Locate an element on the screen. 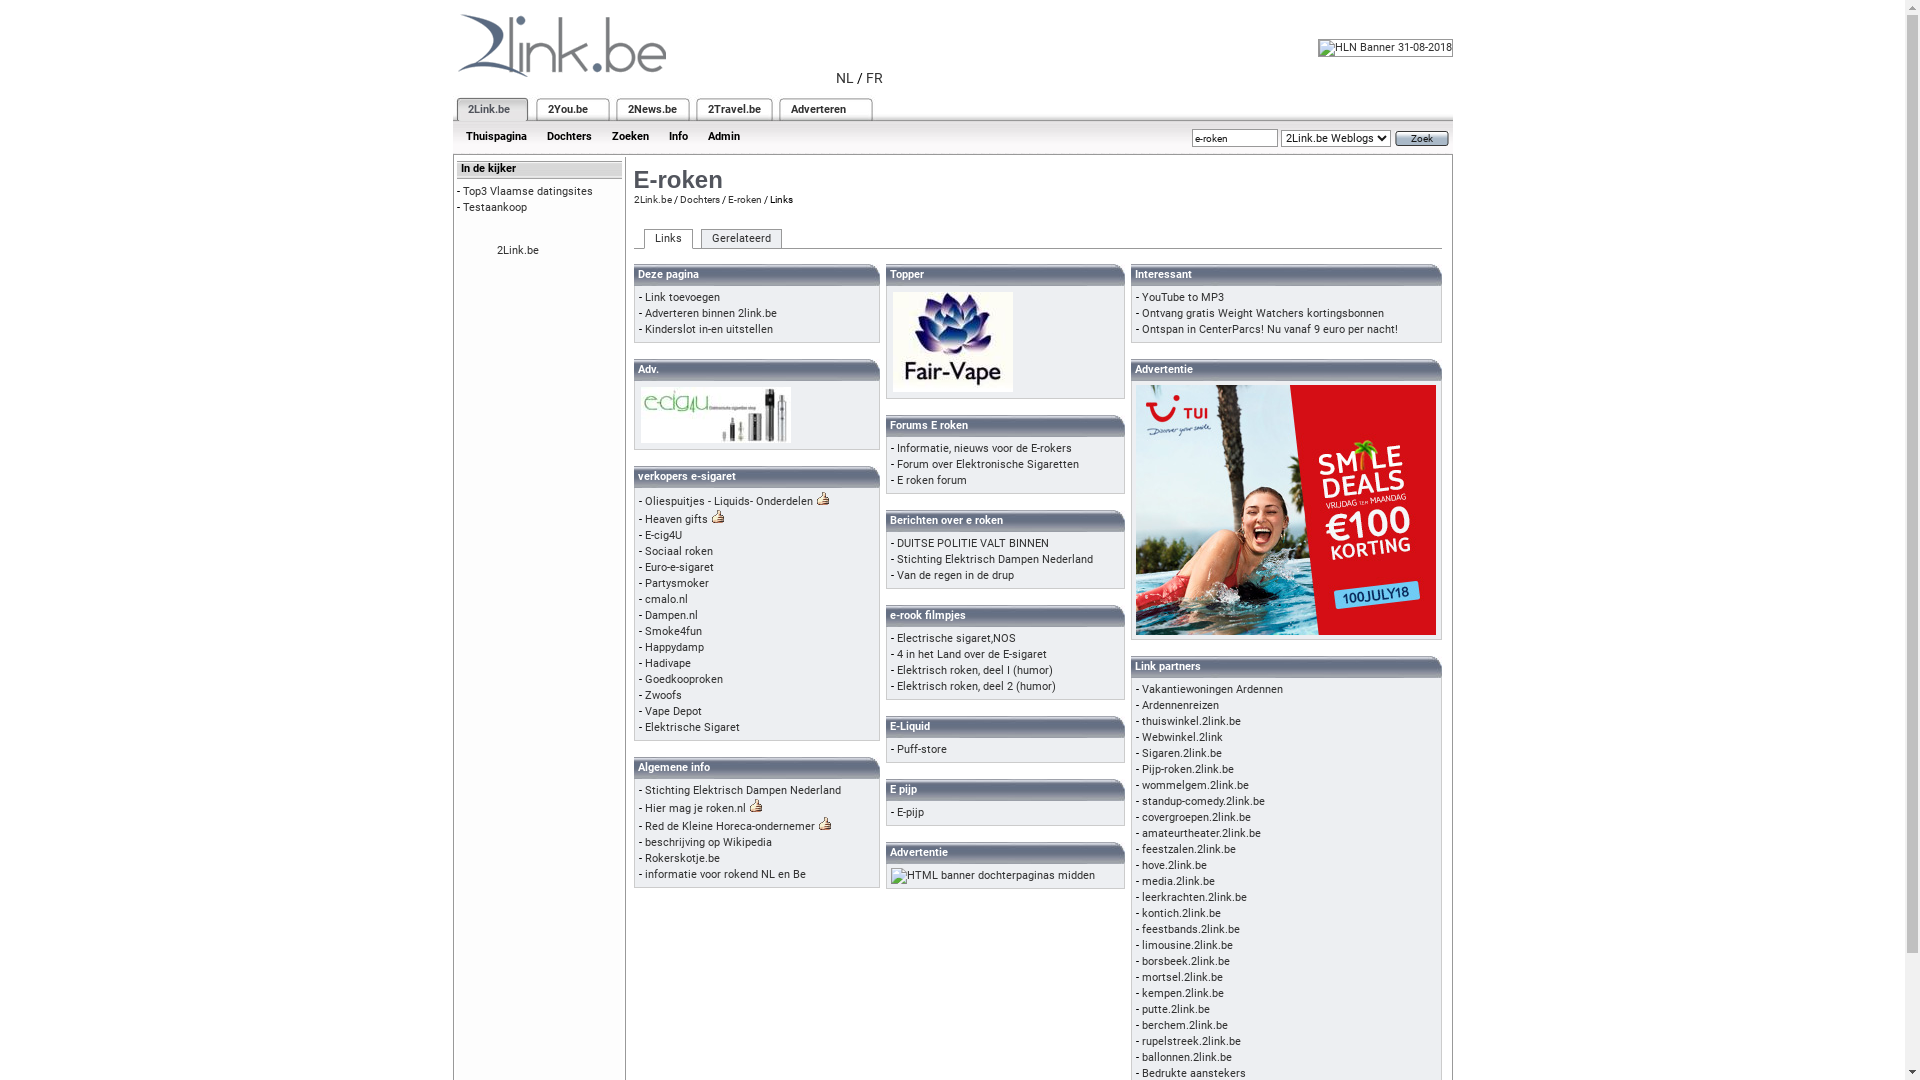 The height and width of the screenshot is (1080, 1920). Van de regen in de drup is located at coordinates (954, 576).